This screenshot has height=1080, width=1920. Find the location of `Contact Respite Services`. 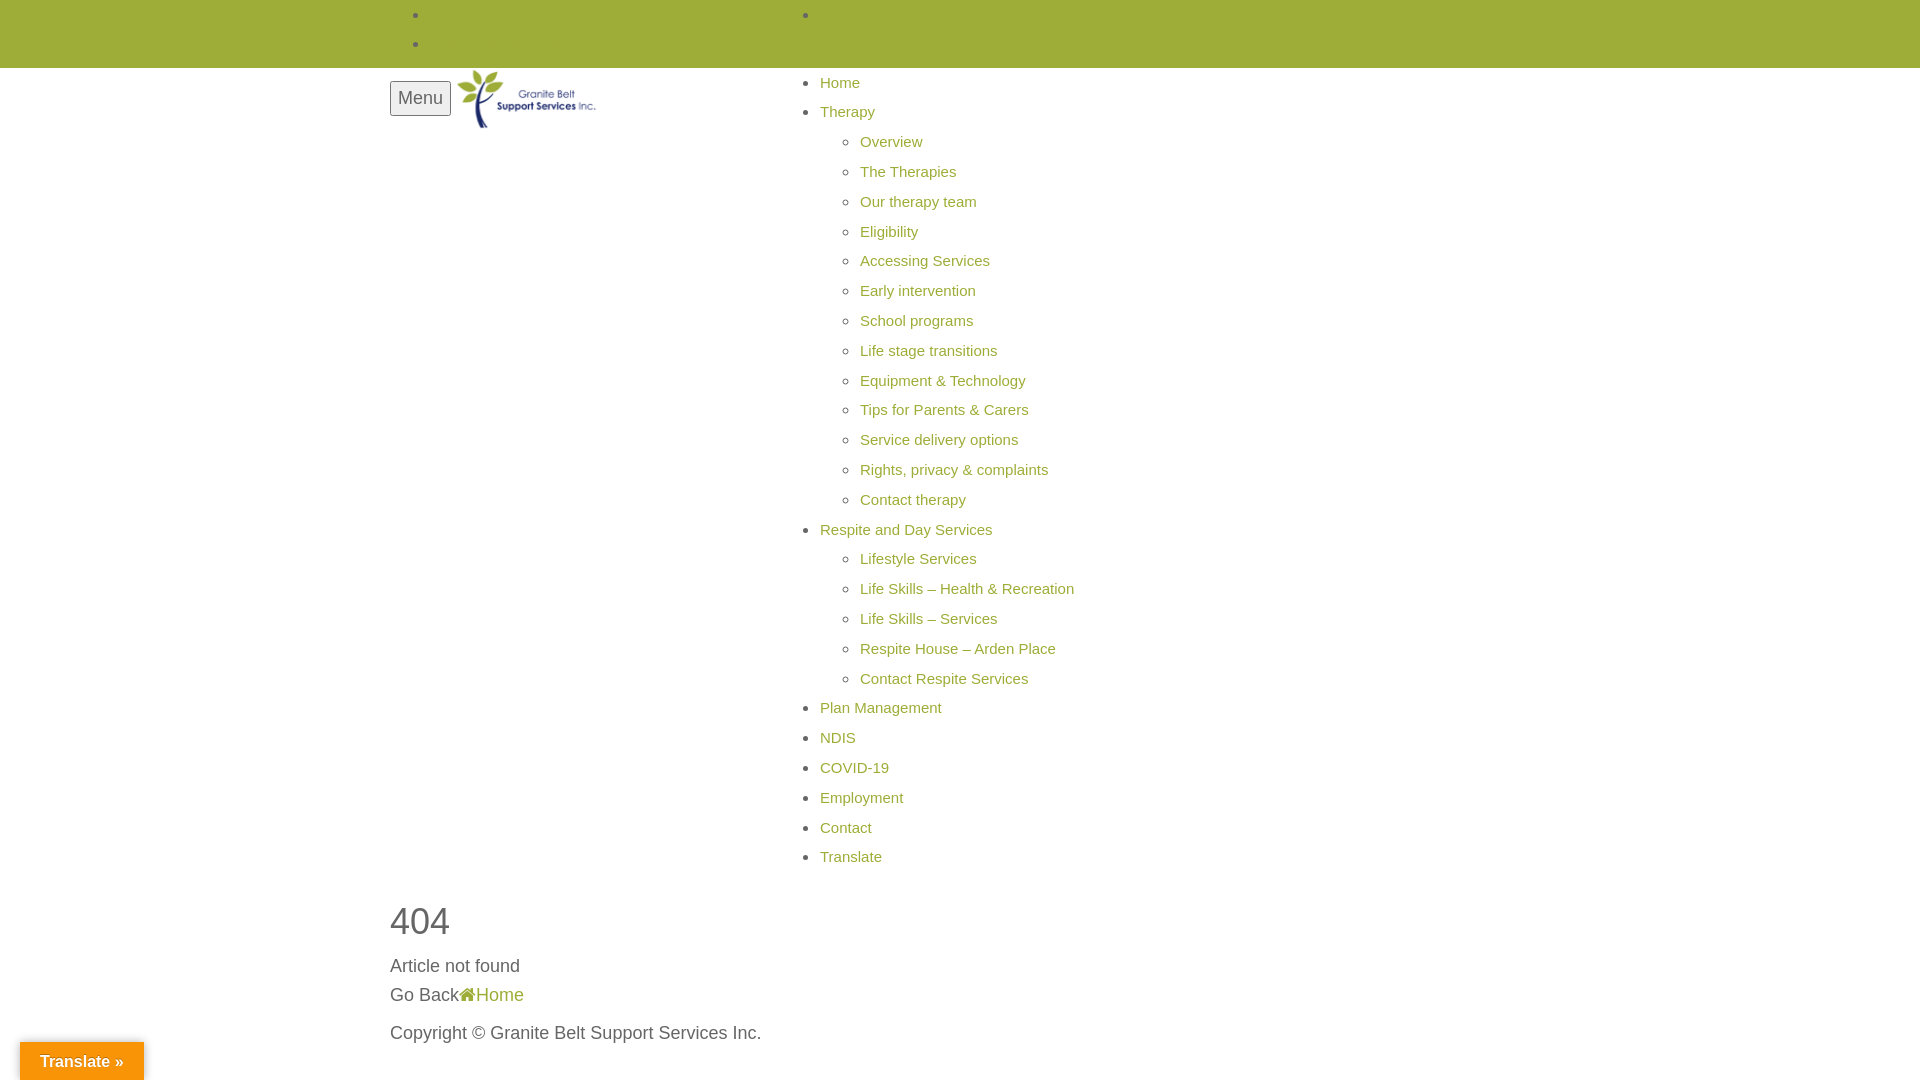

Contact Respite Services is located at coordinates (944, 678).